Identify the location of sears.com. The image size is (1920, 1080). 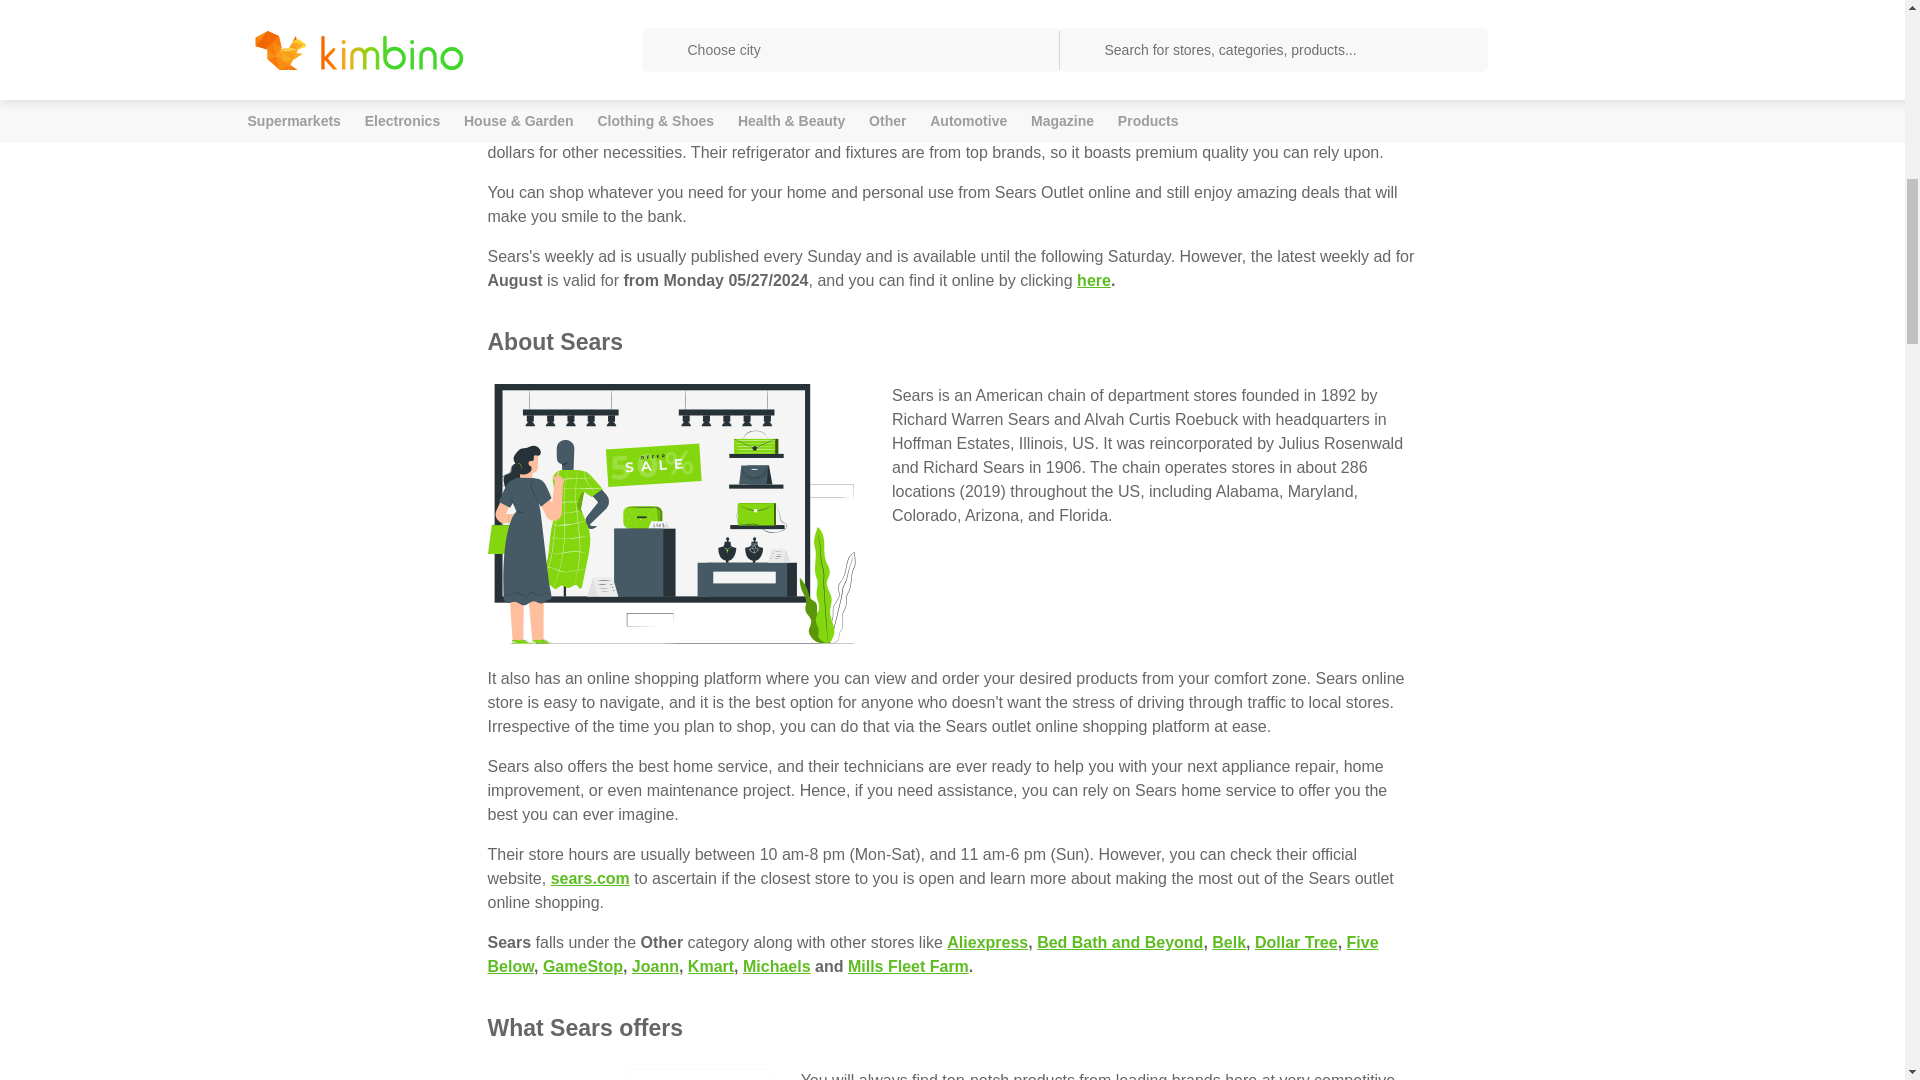
(590, 878).